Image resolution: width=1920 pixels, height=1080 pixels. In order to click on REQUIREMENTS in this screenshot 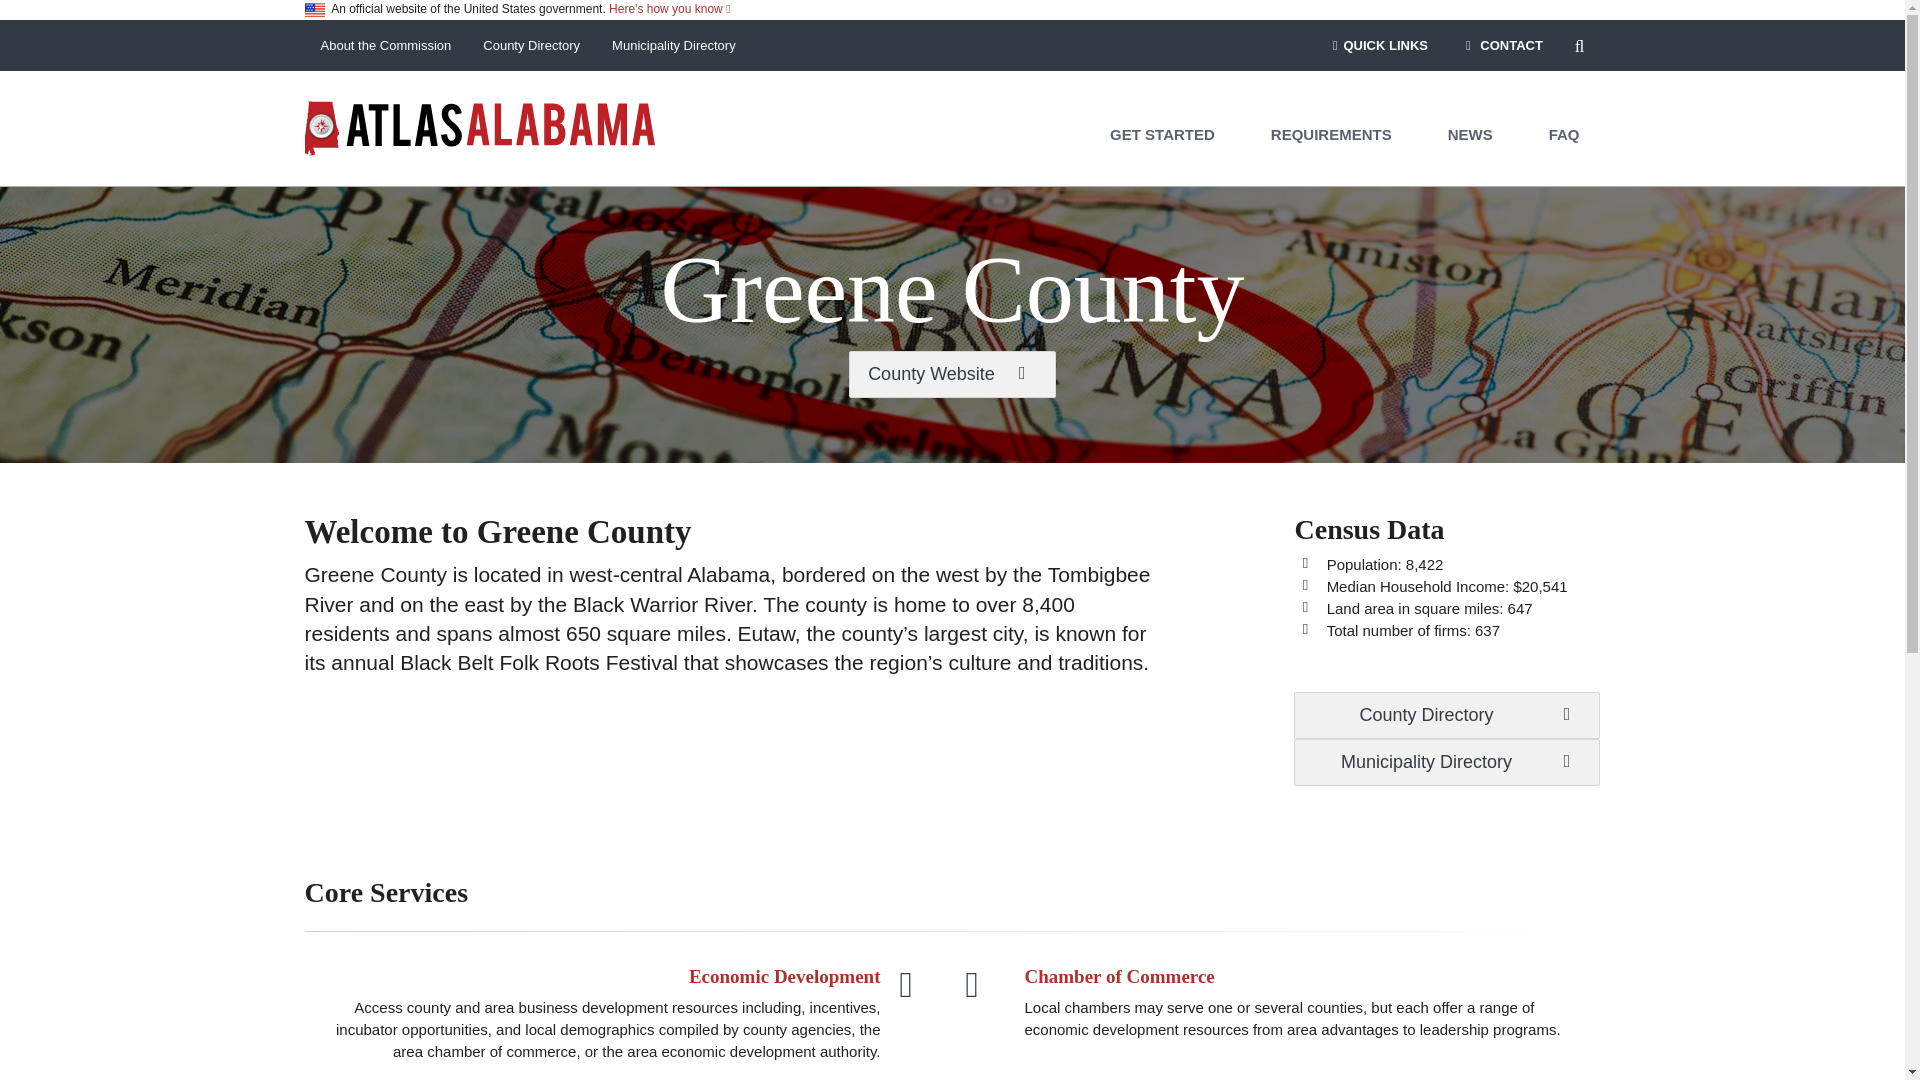, I will do `click(1332, 134)`.